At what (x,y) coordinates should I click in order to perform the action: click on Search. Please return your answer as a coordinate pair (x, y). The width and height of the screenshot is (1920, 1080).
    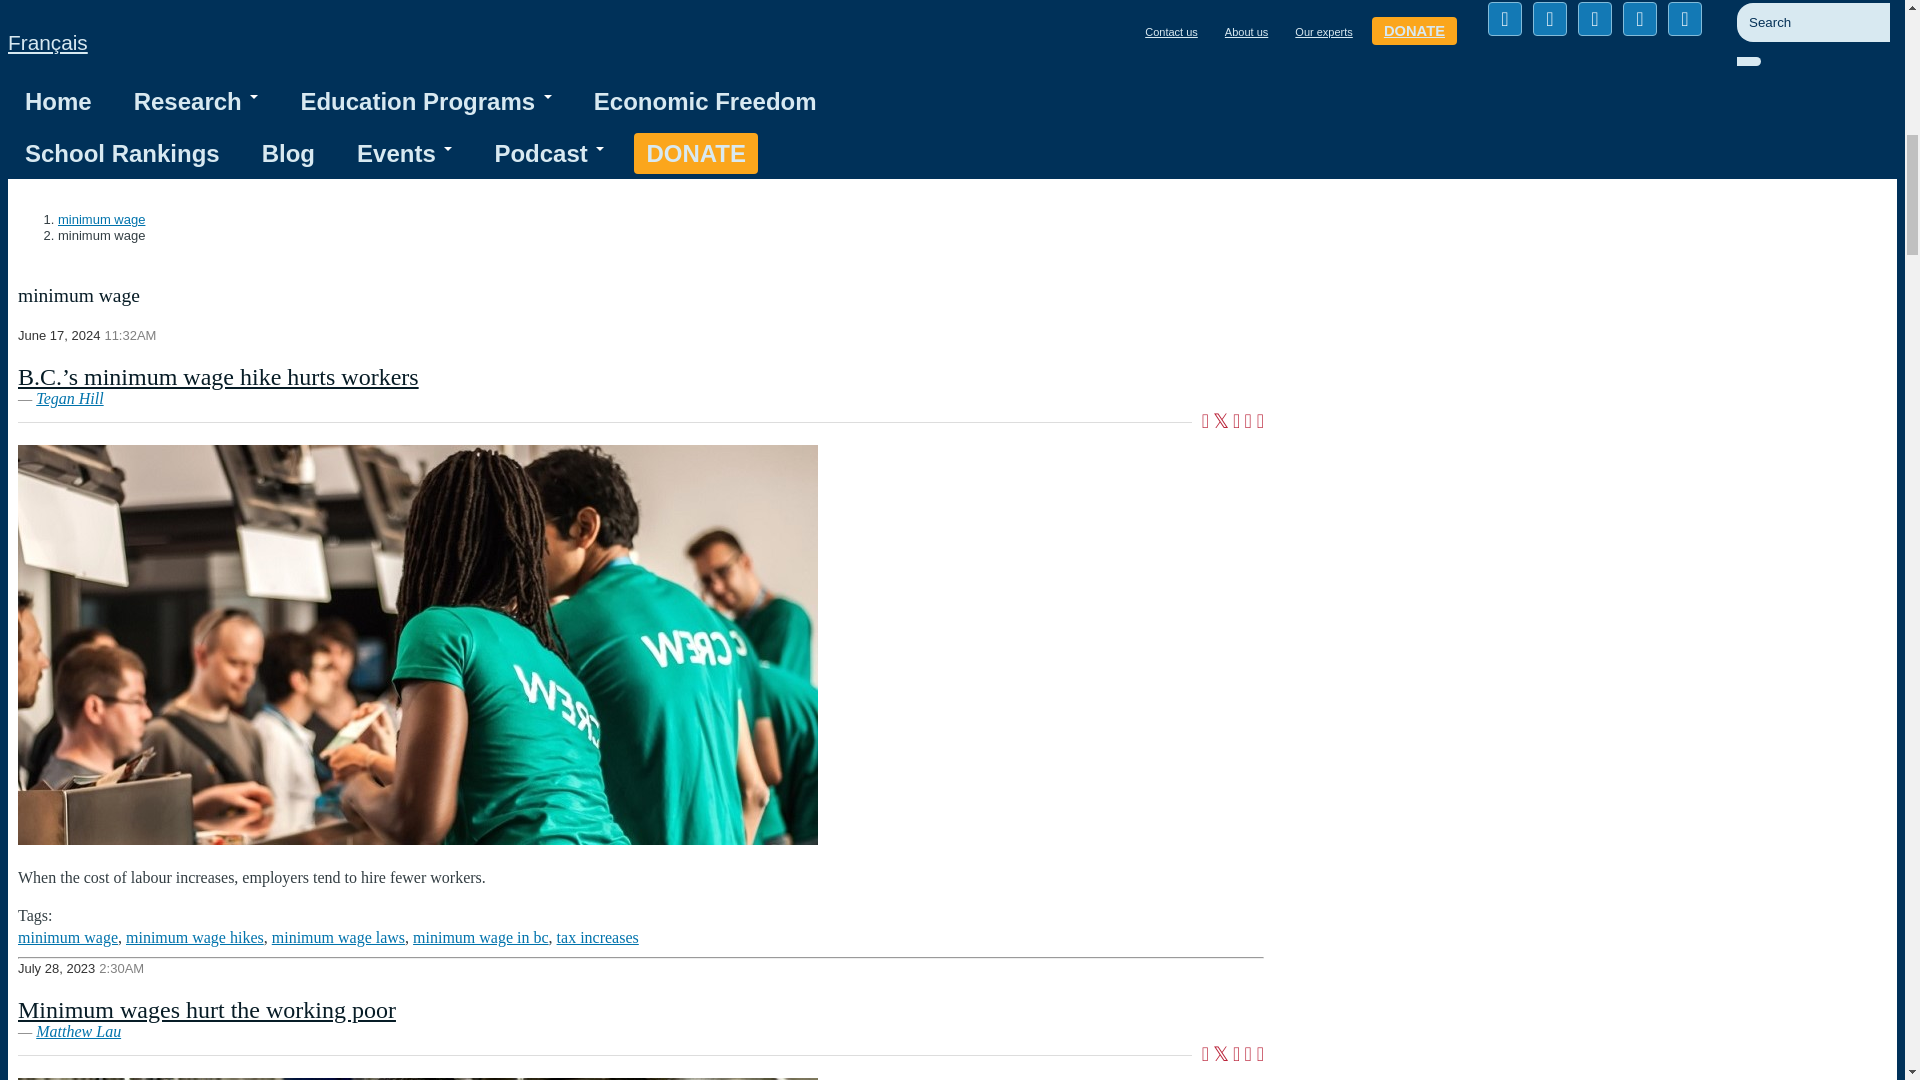
    Looking at the image, I should click on (1766, 71).